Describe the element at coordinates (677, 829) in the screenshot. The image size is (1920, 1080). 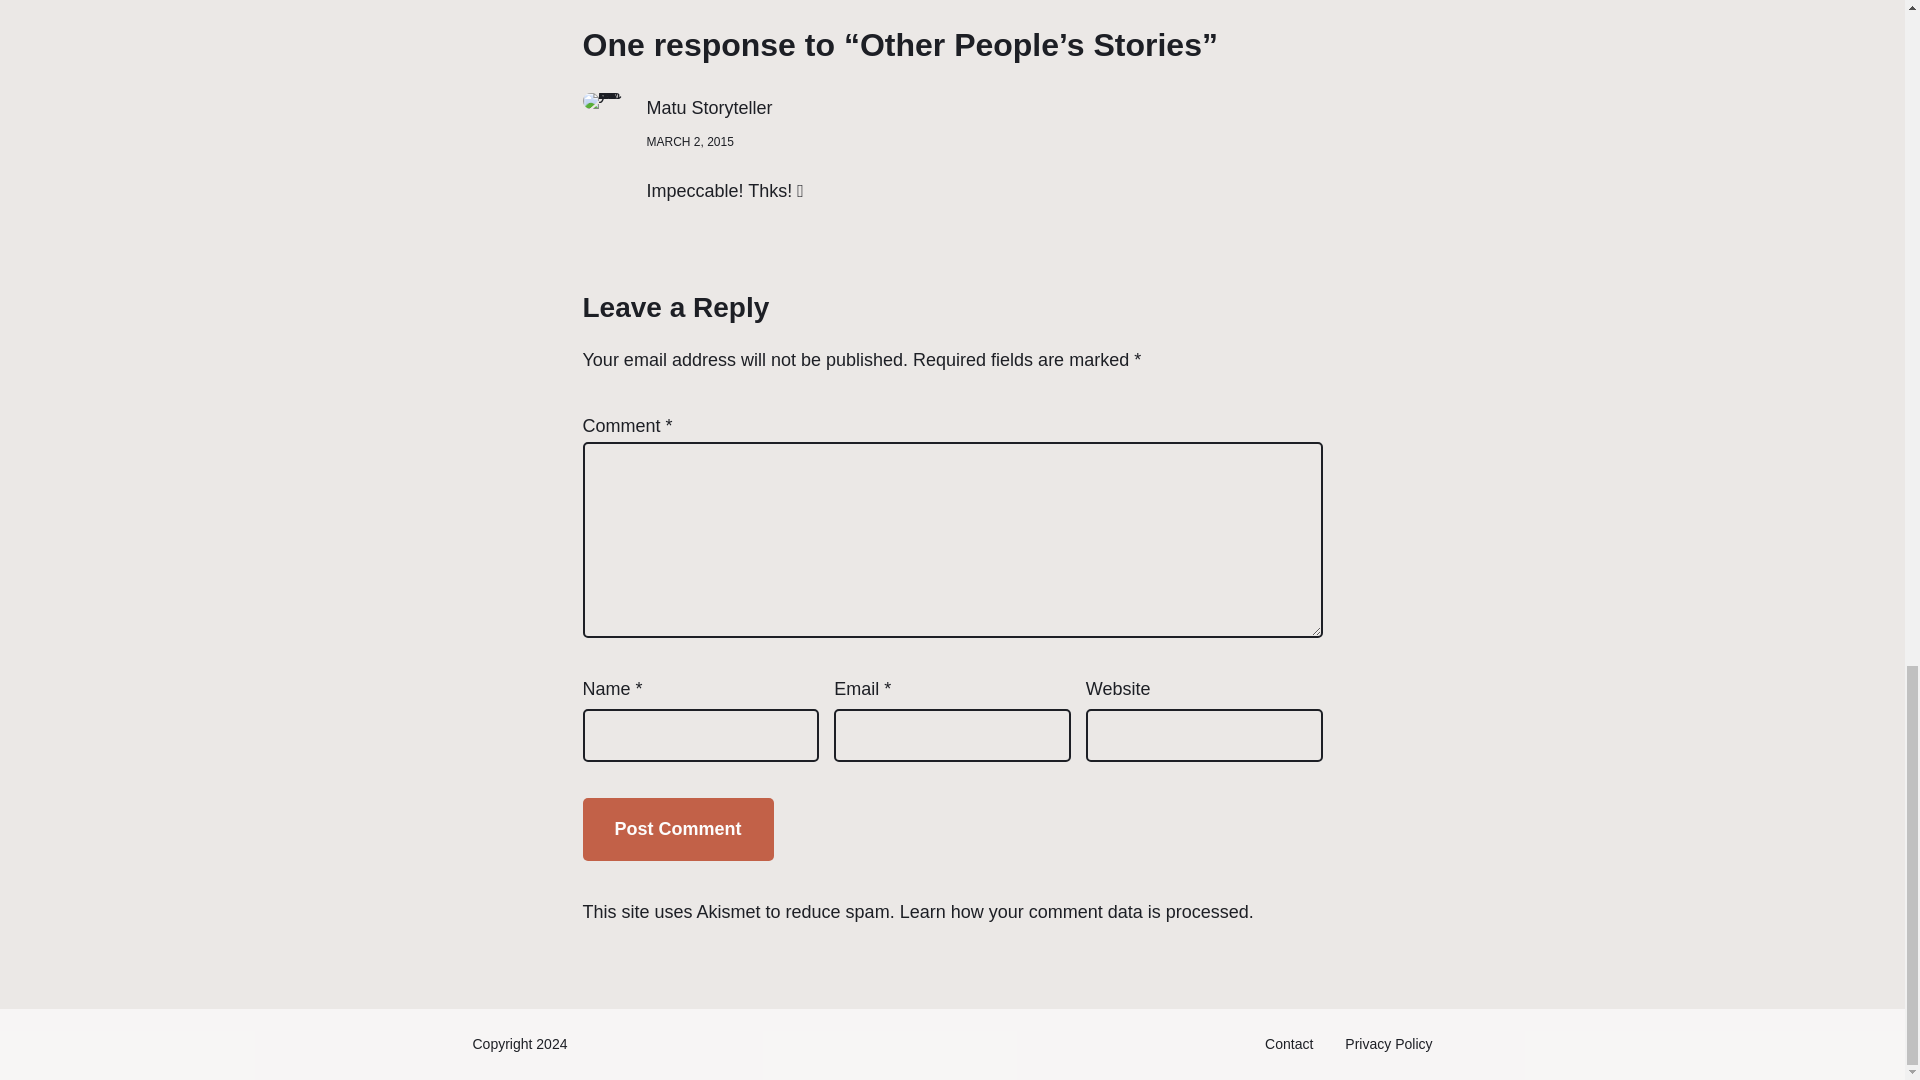
I see `Post Comment` at that location.